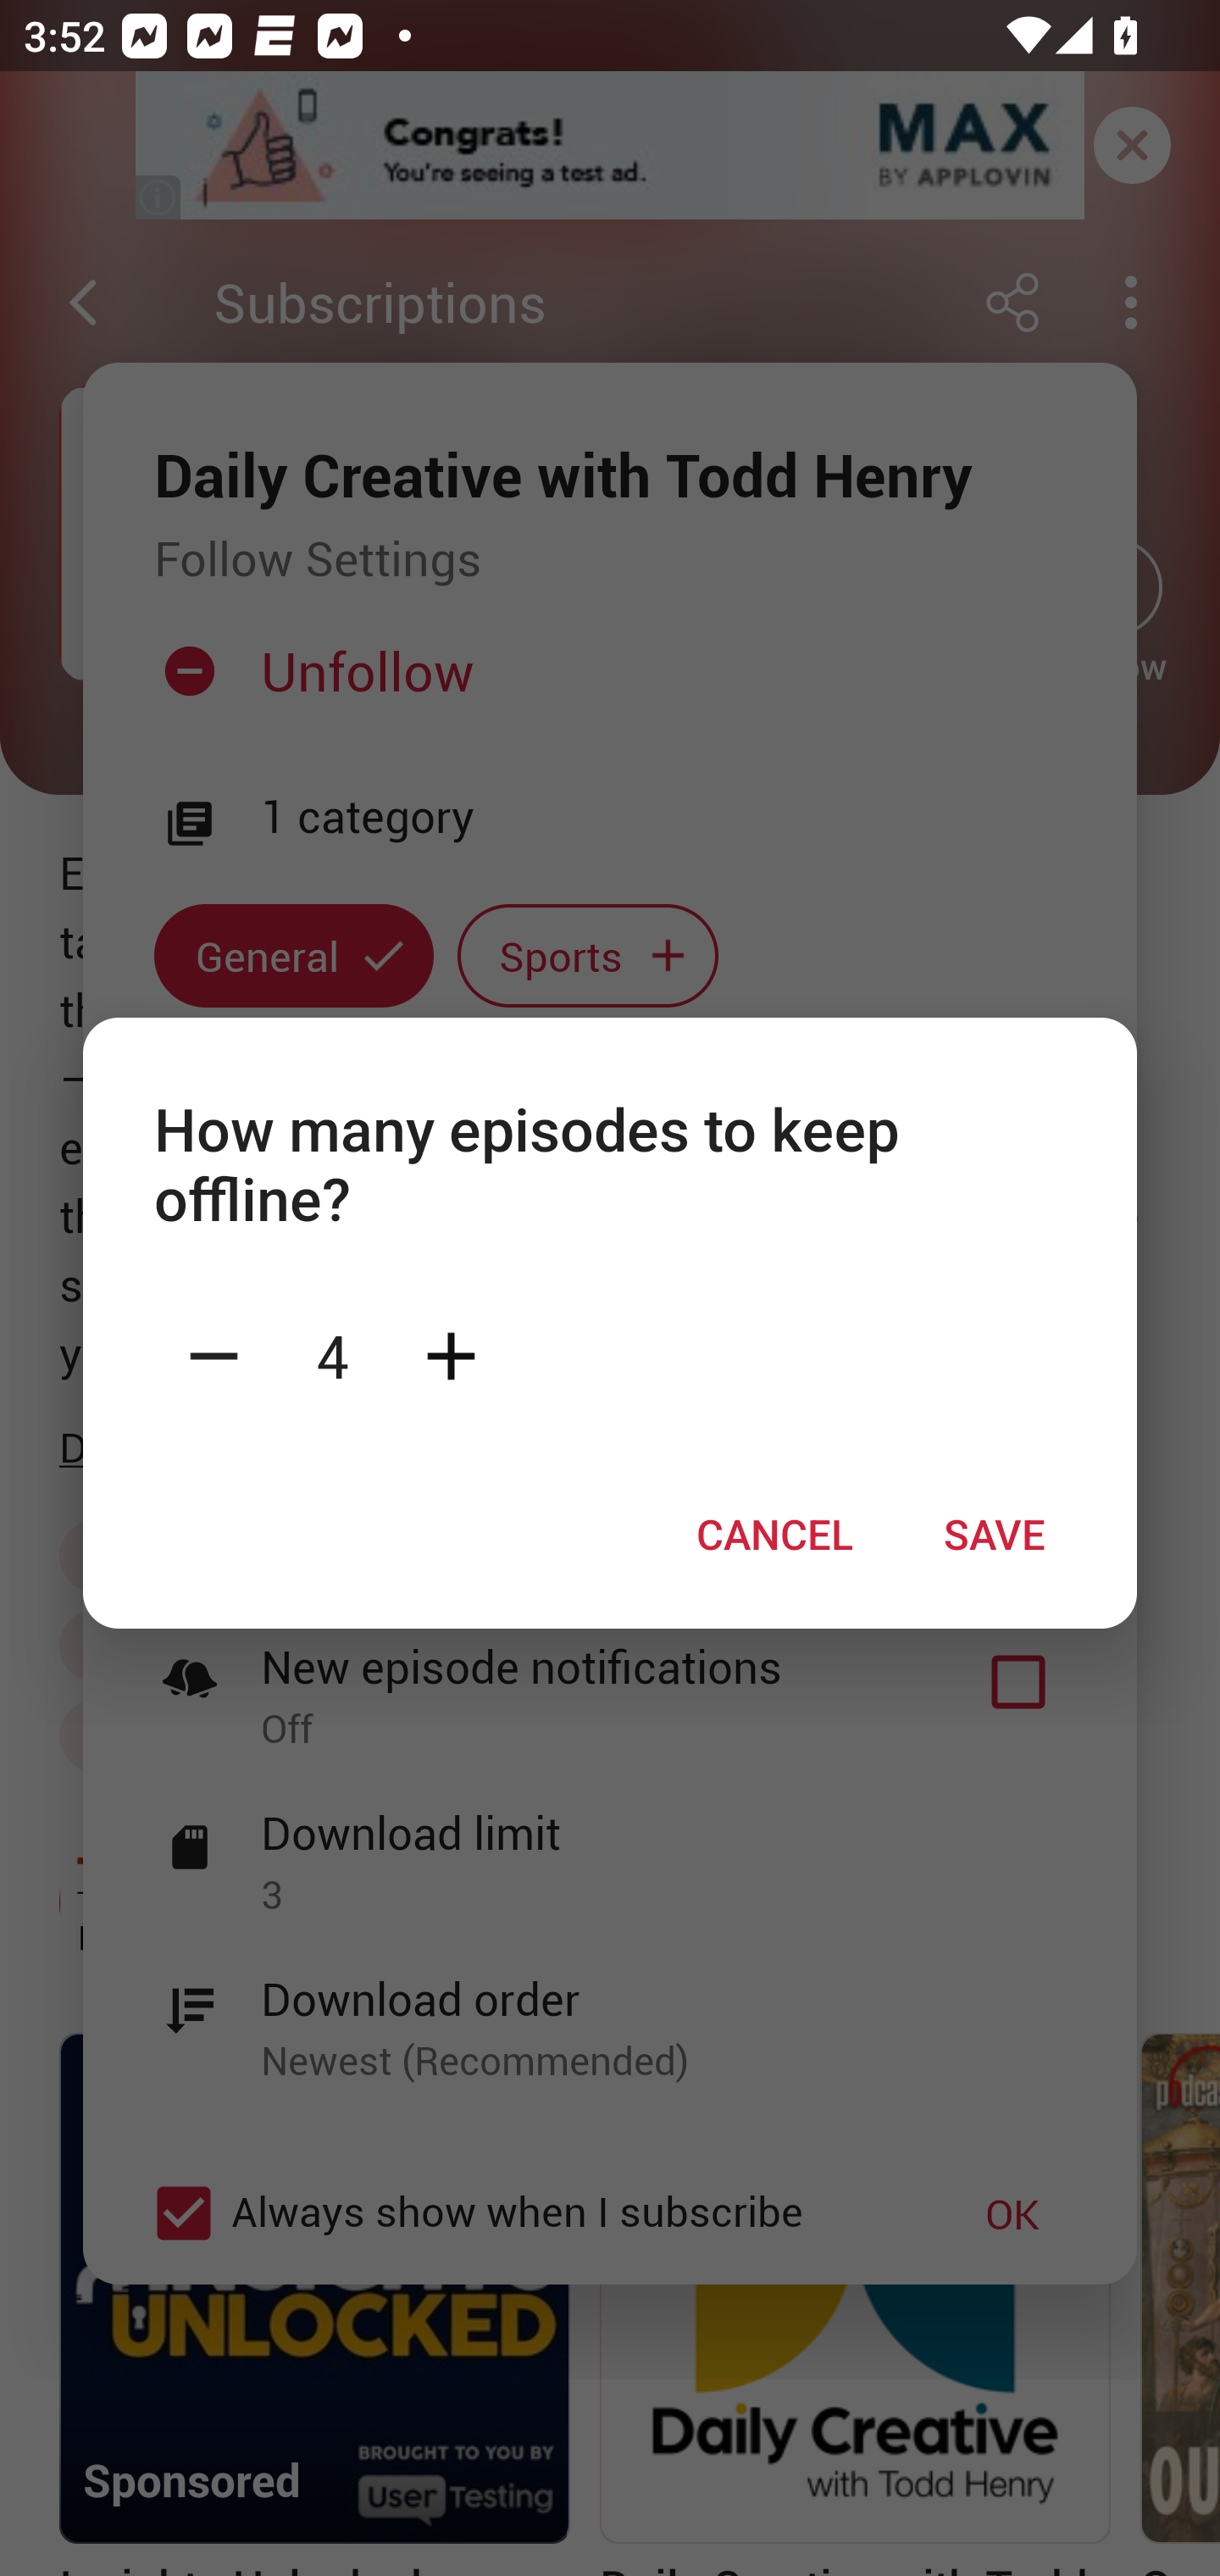  Describe the element at coordinates (774, 1534) in the screenshot. I see `CANCEL` at that location.